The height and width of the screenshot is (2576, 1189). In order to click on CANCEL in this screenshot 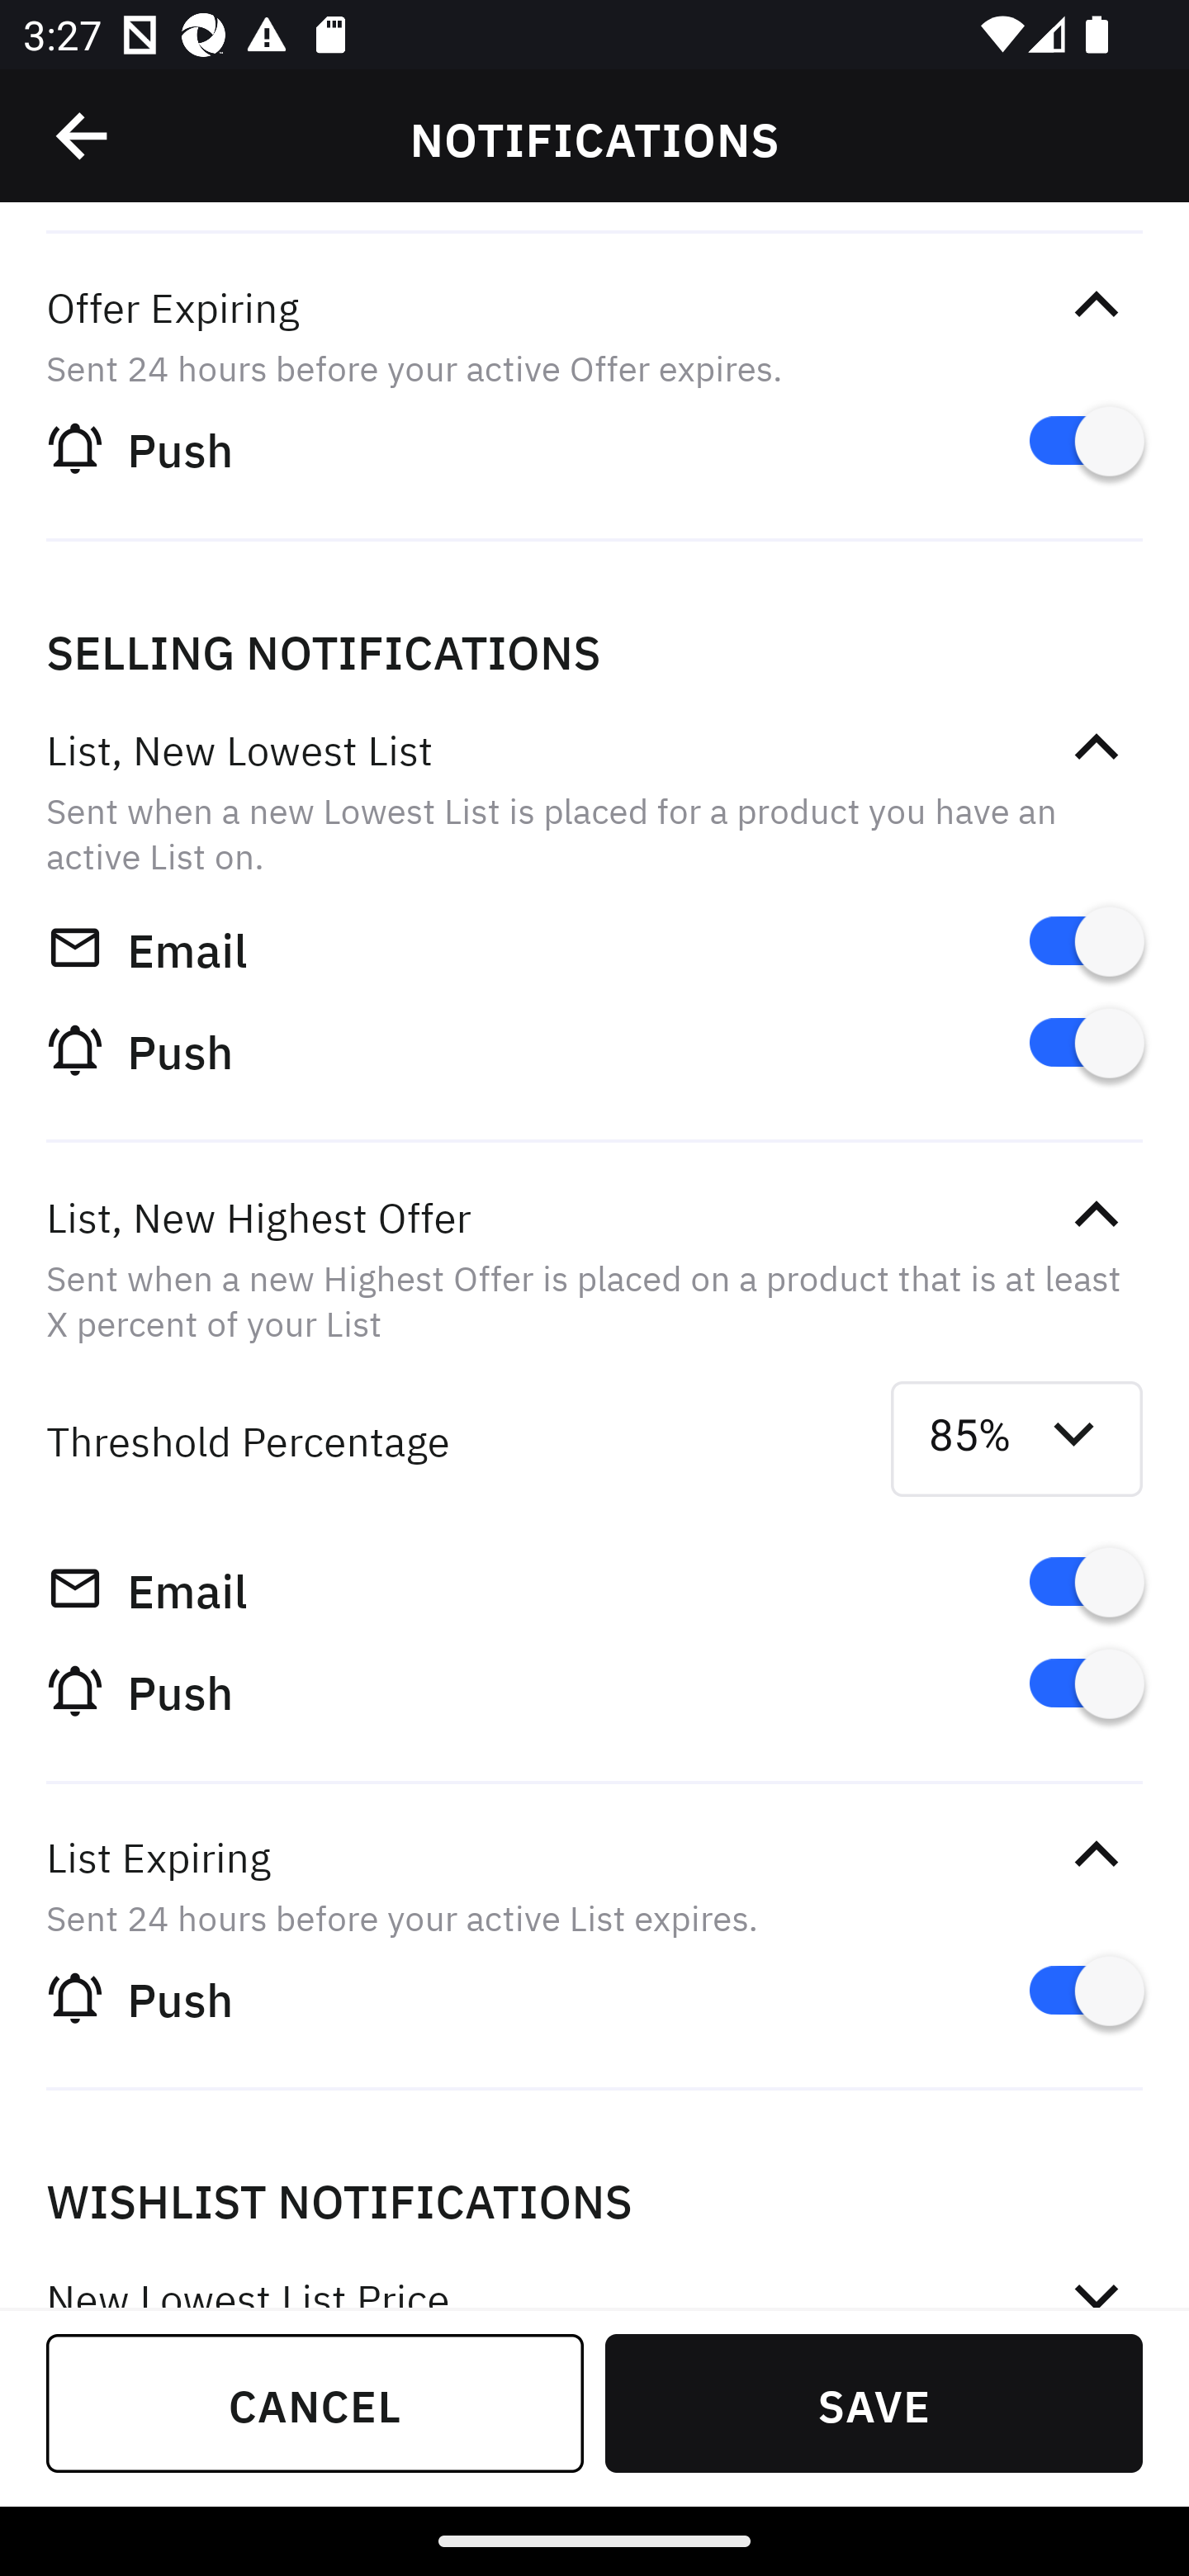, I will do `click(315, 2403)`.